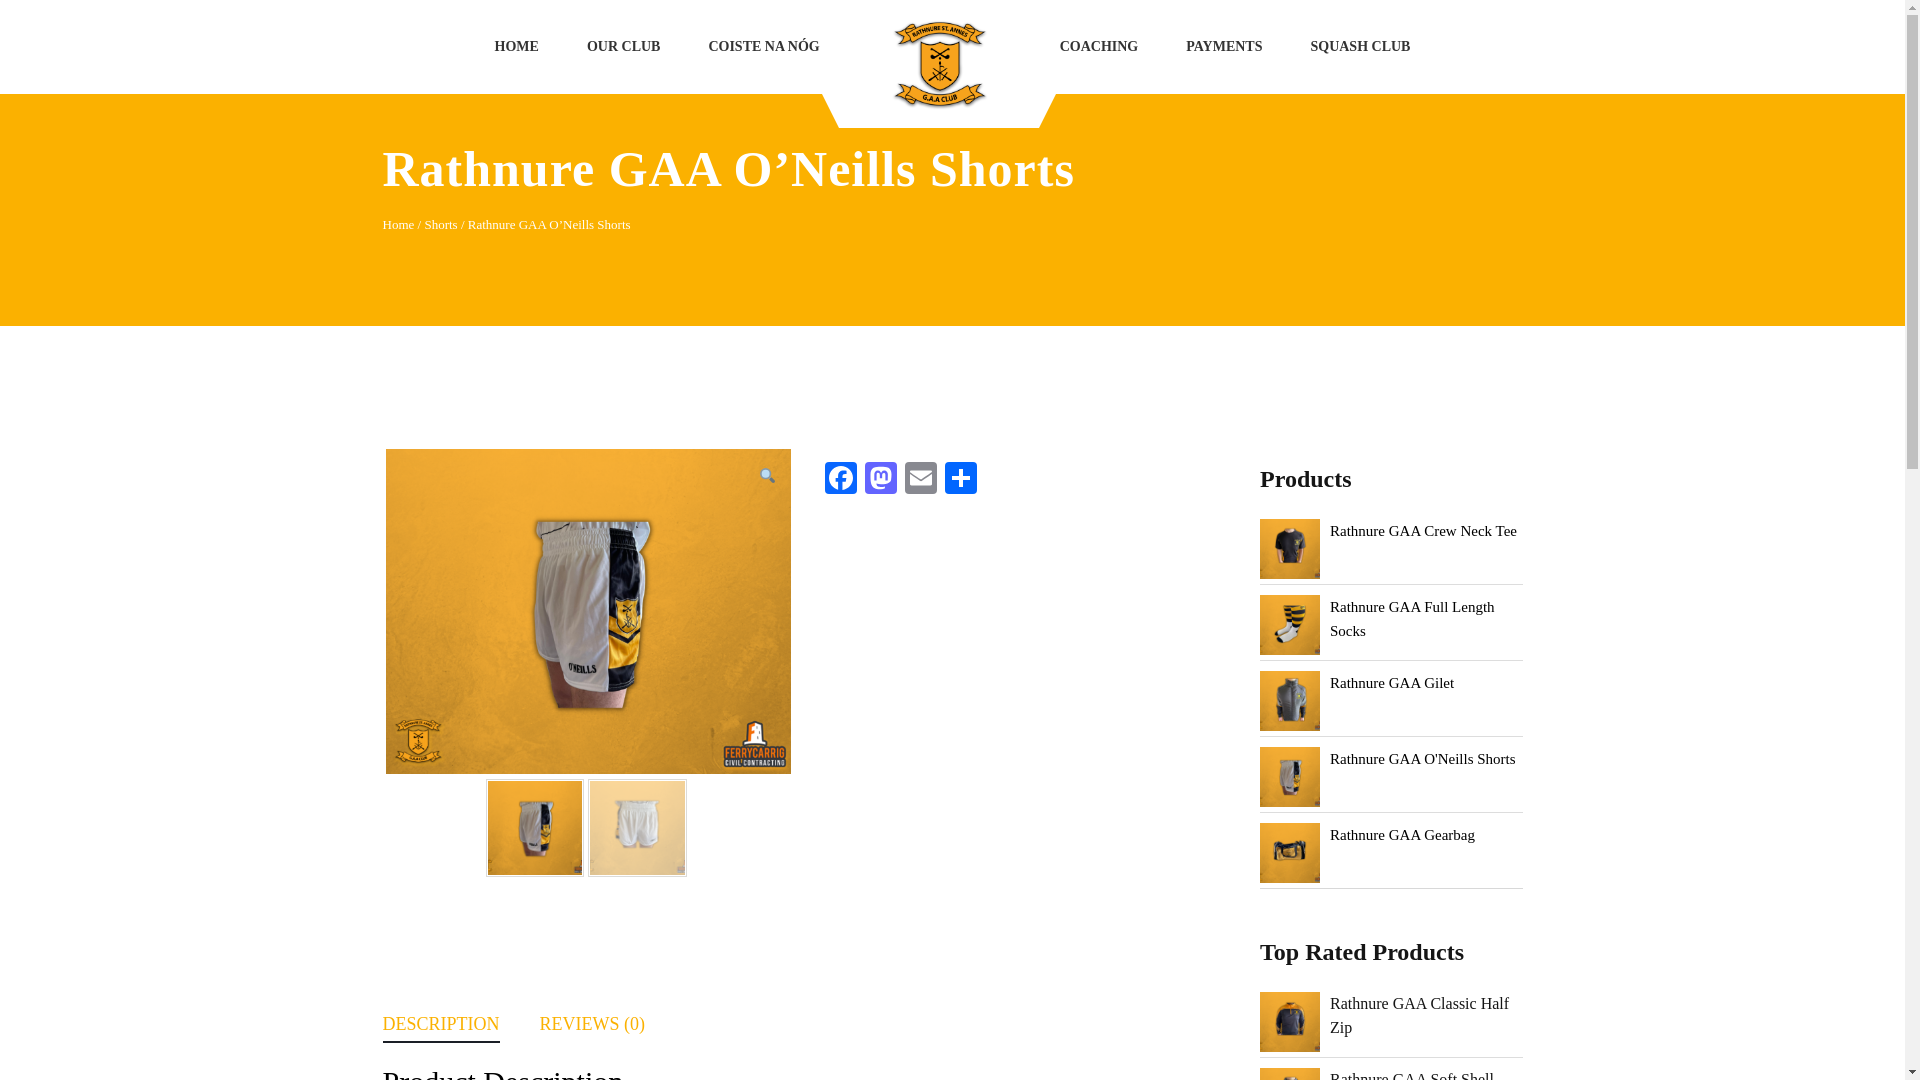 The width and height of the screenshot is (1920, 1080). Describe the element at coordinates (440, 224) in the screenshot. I see `Shorts` at that location.